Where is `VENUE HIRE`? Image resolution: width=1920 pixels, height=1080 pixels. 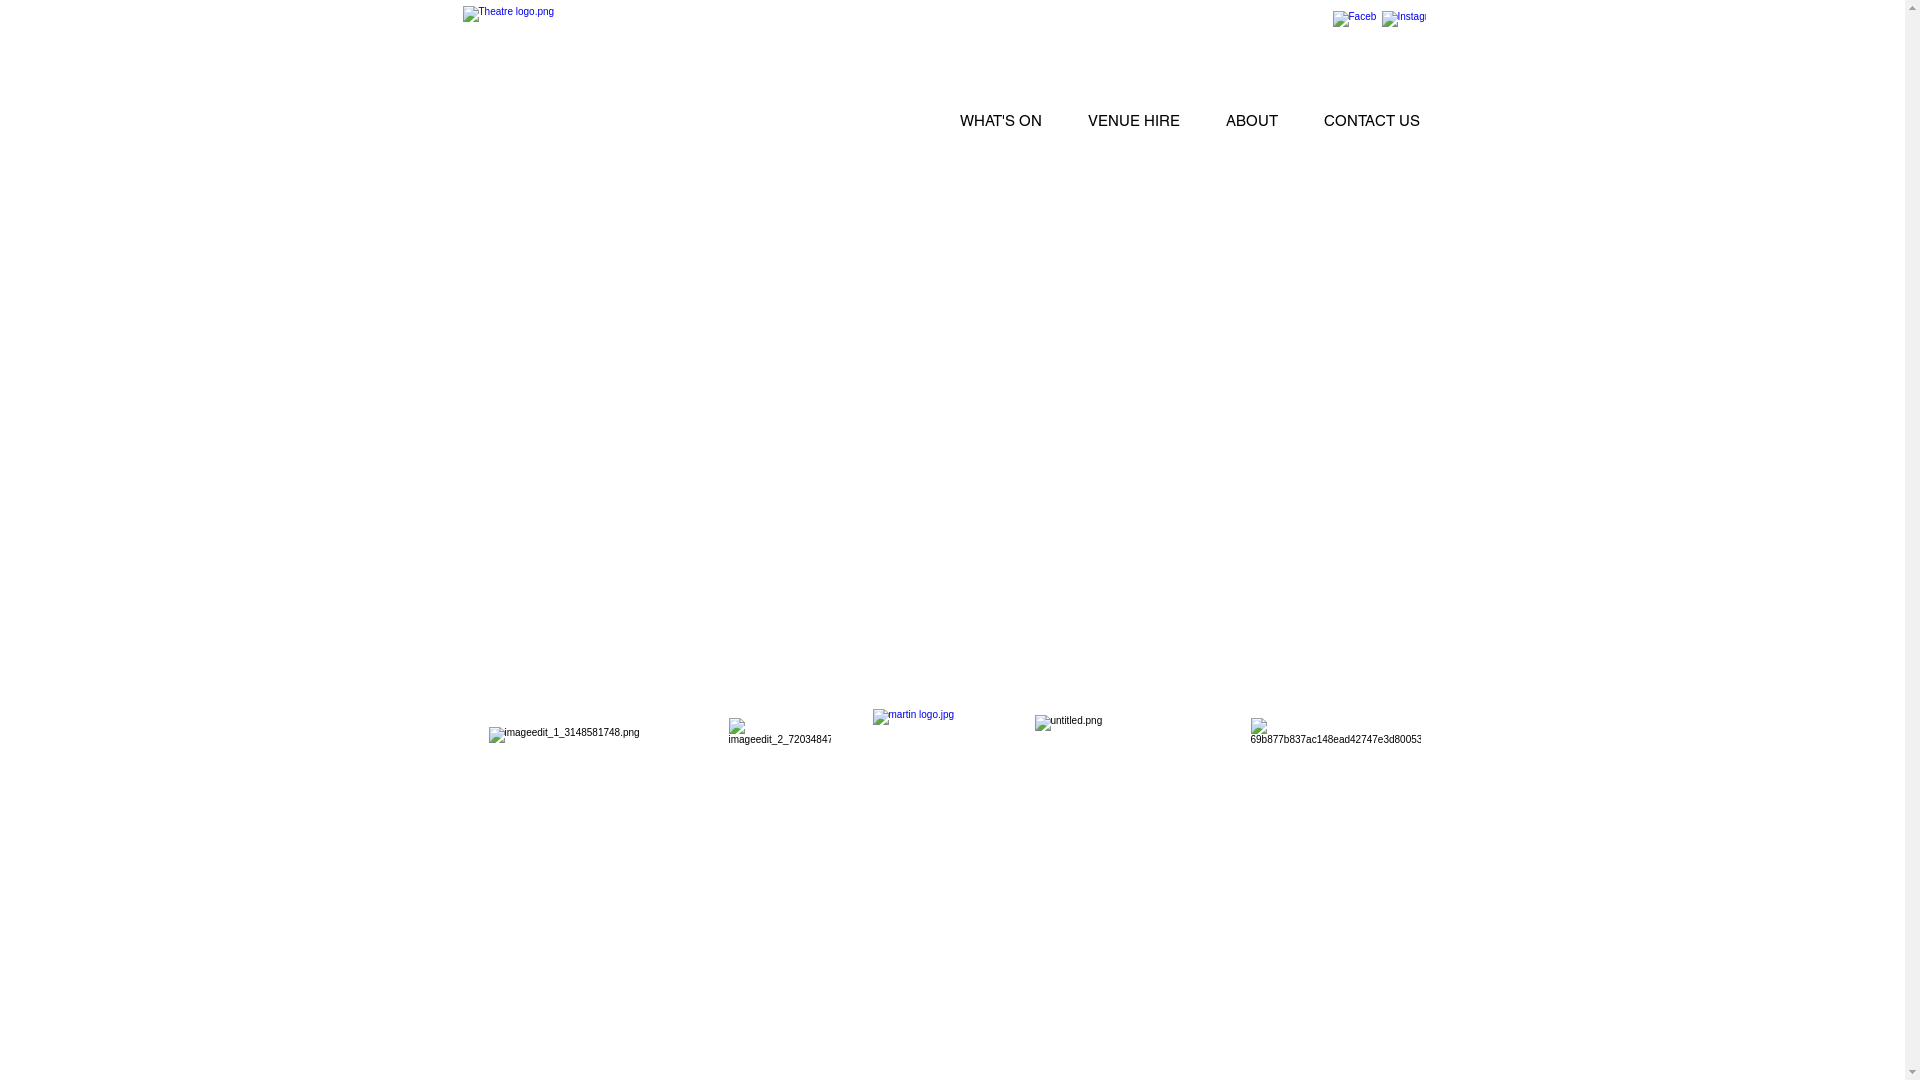
VENUE HIRE is located at coordinates (1133, 120).